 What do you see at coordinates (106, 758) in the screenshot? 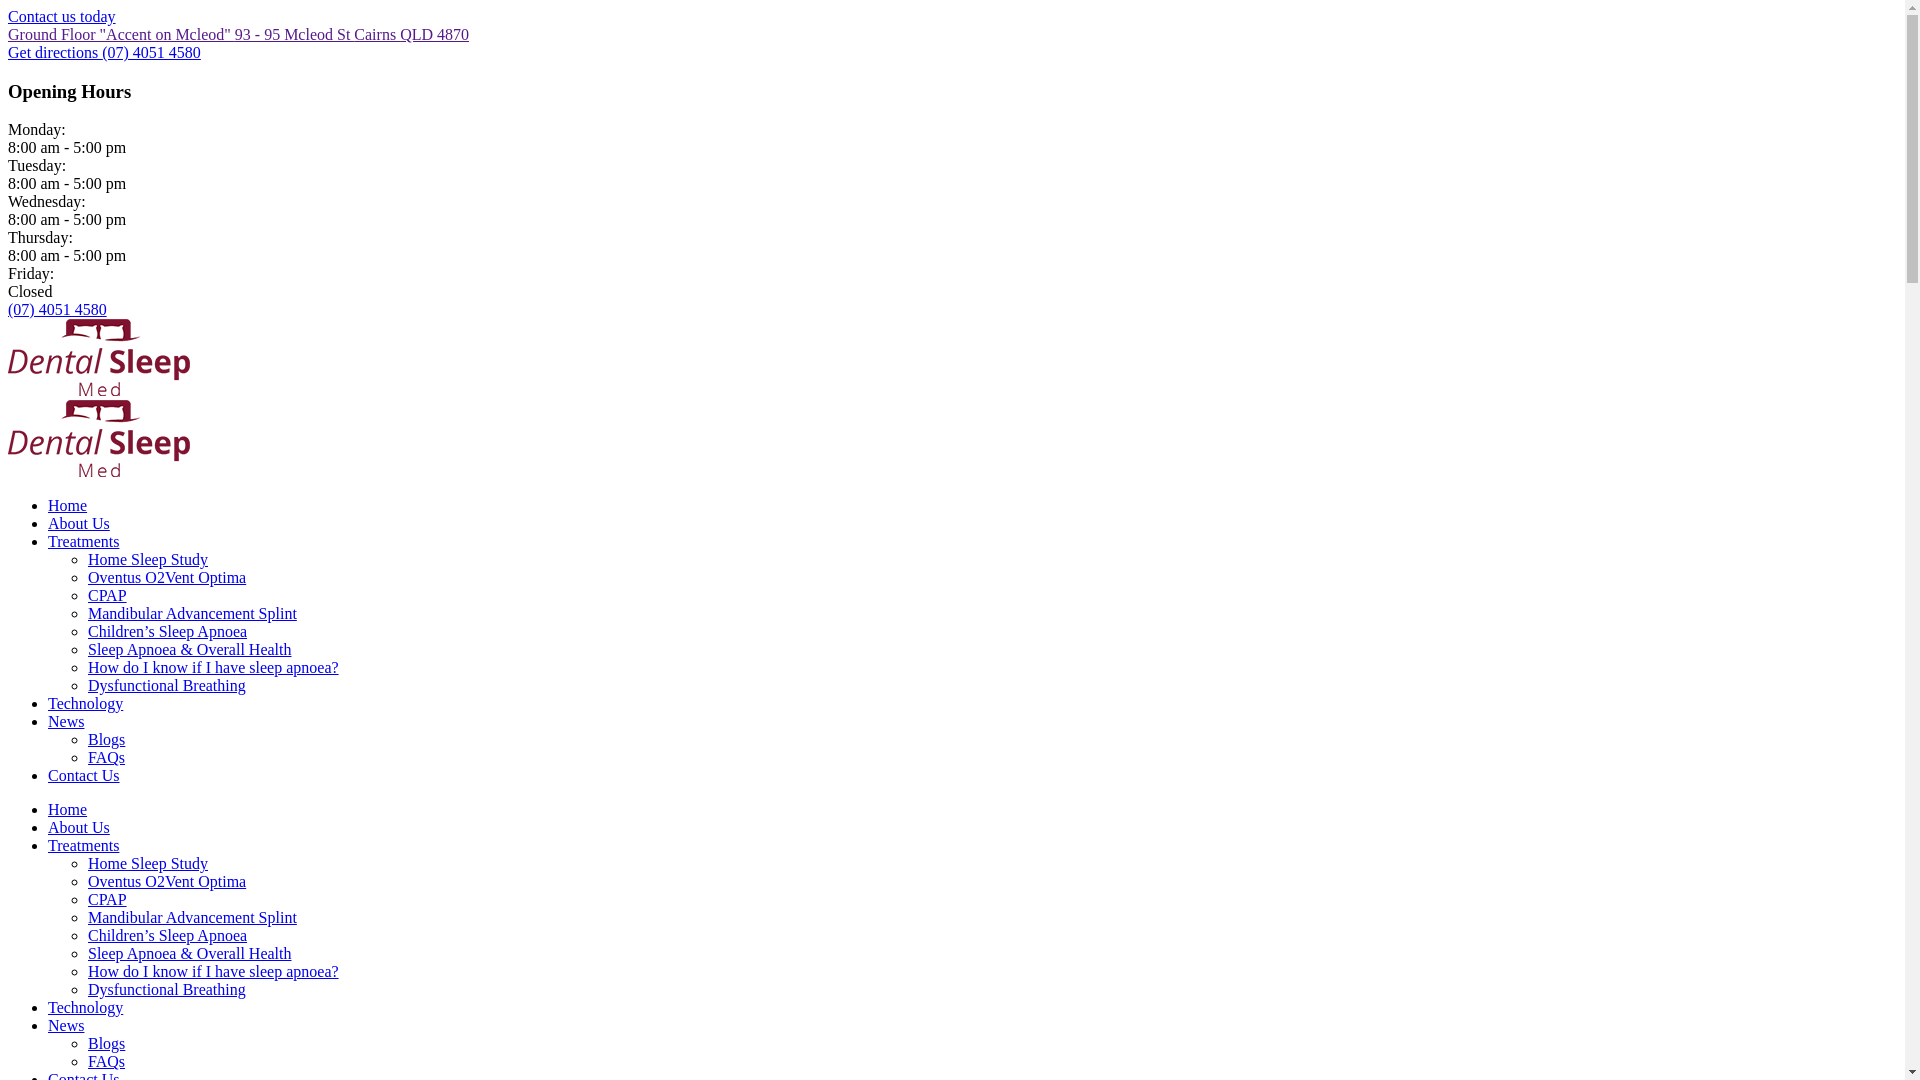
I see `FAQs` at bounding box center [106, 758].